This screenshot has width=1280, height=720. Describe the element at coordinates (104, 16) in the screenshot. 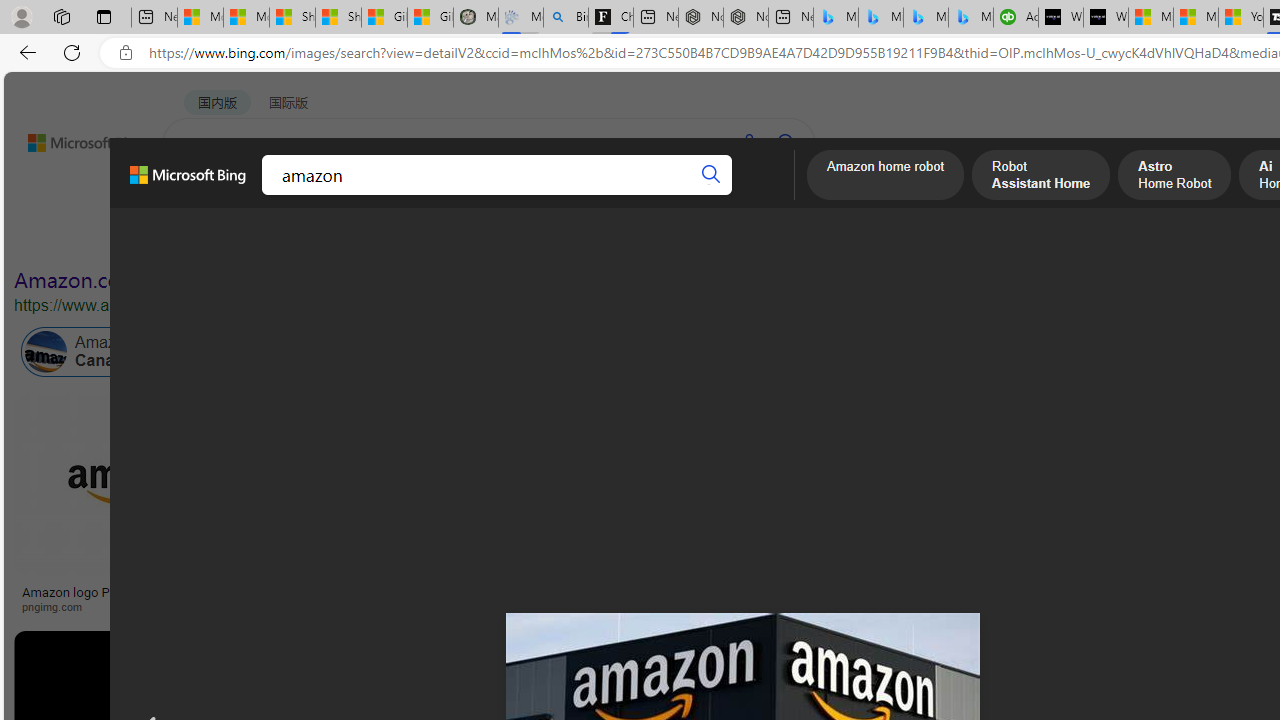

I see `Tab actions menu` at that location.